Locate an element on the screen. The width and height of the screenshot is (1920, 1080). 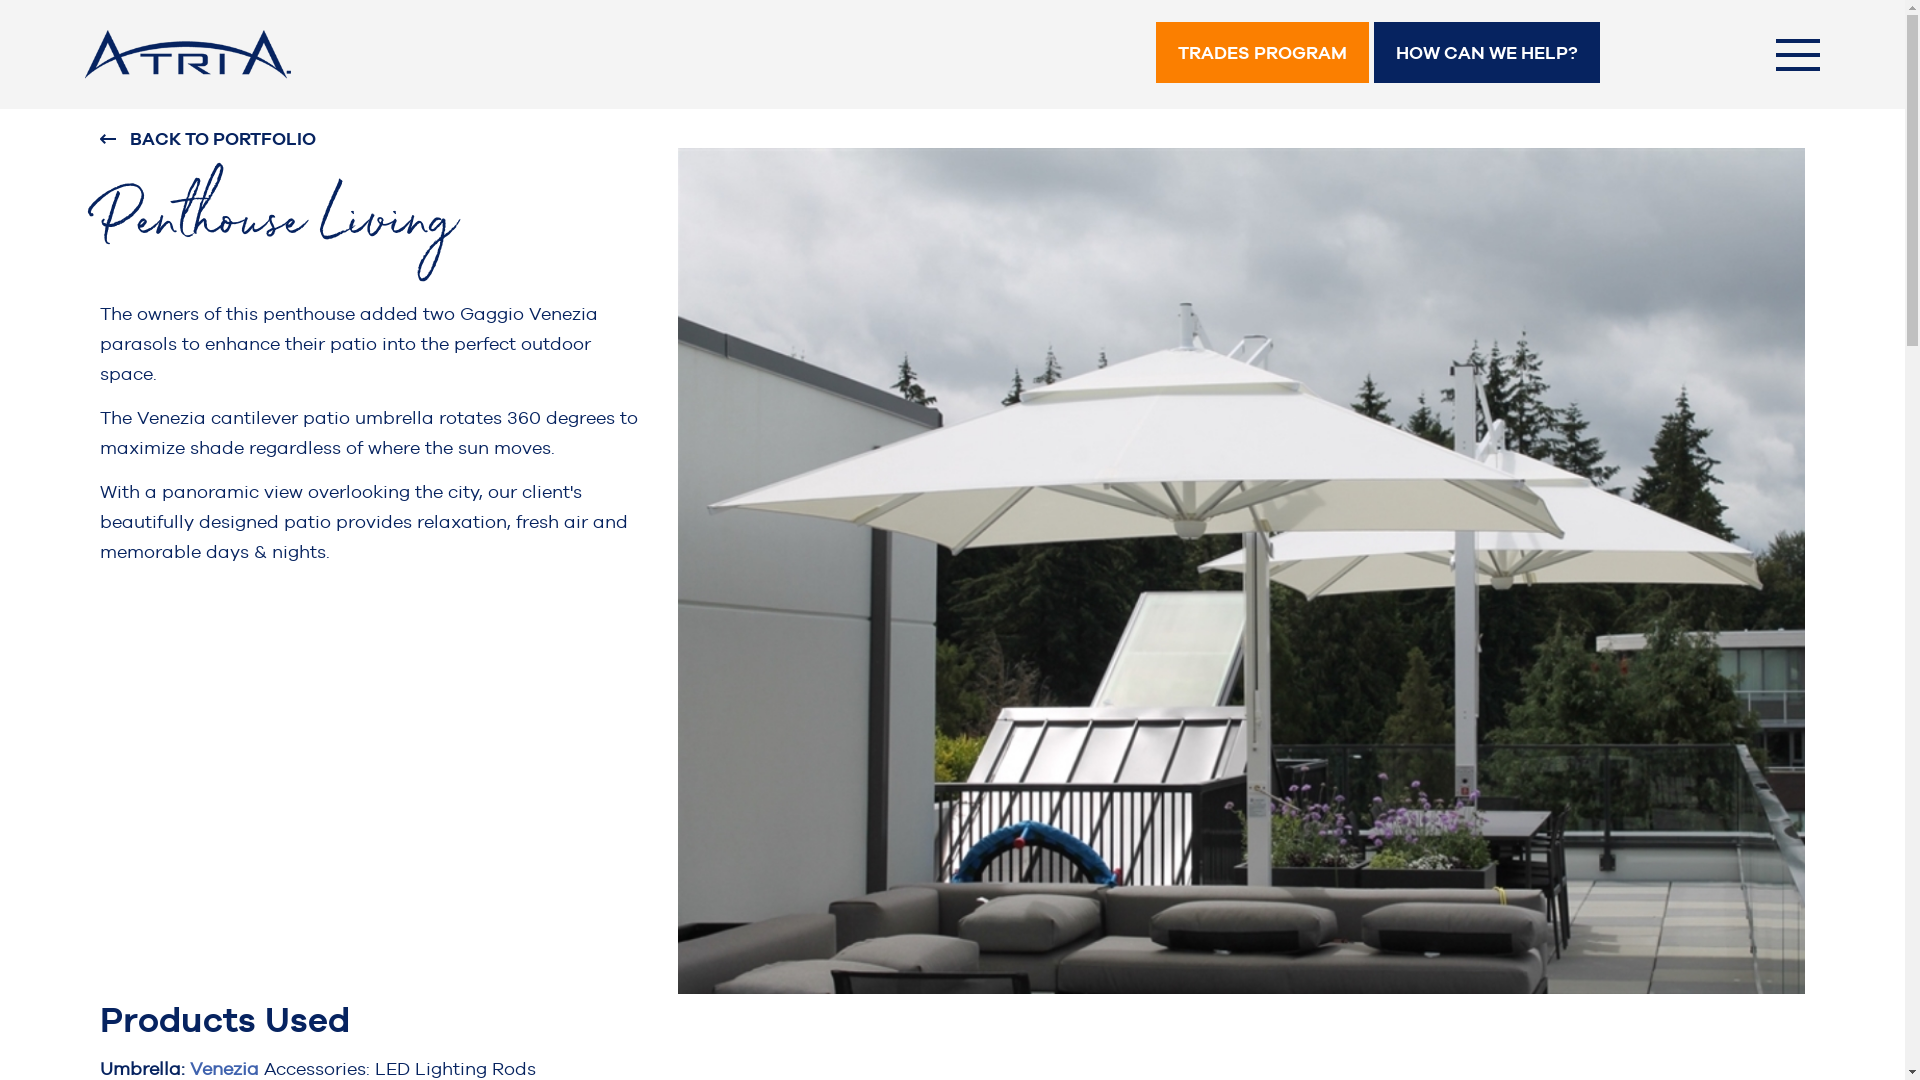
BACK TO PORTFOLIO is located at coordinates (374, 138).